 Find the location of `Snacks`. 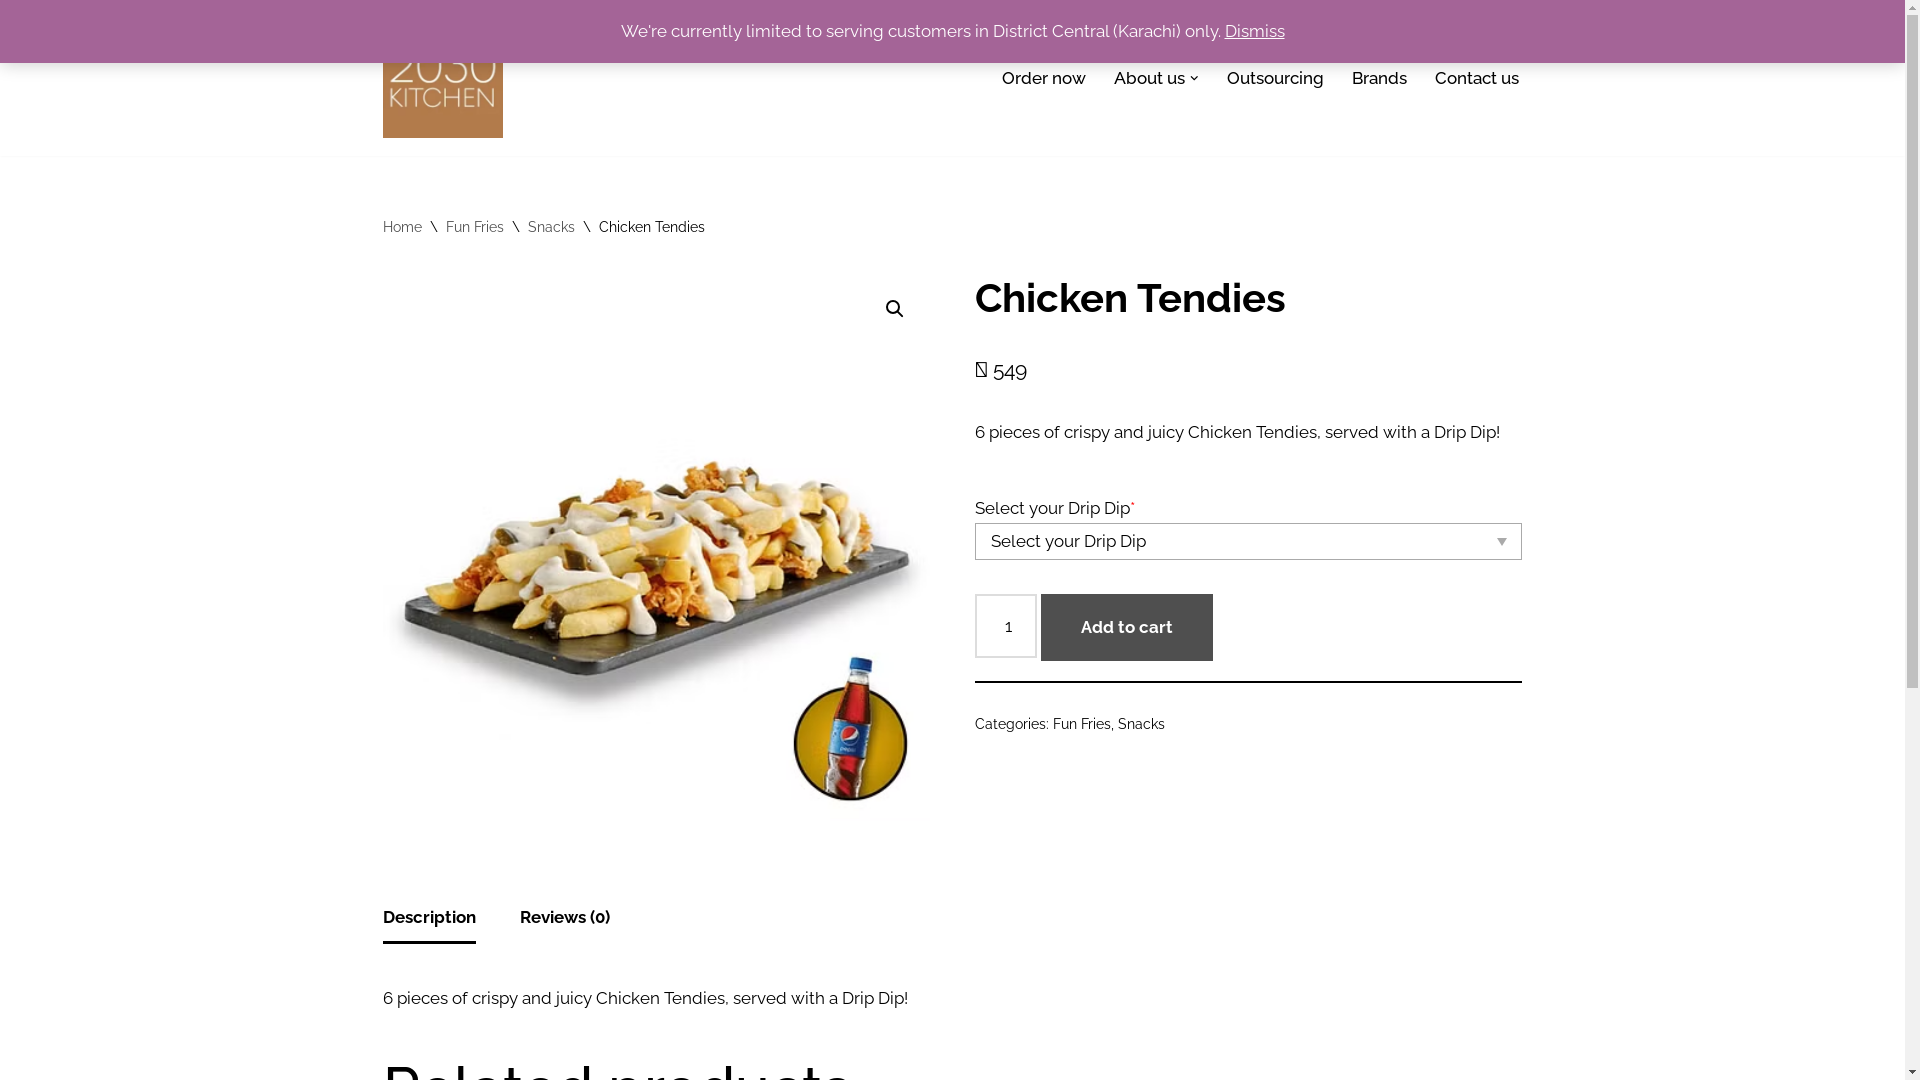

Snacks is located at coordinates (1142, 724).